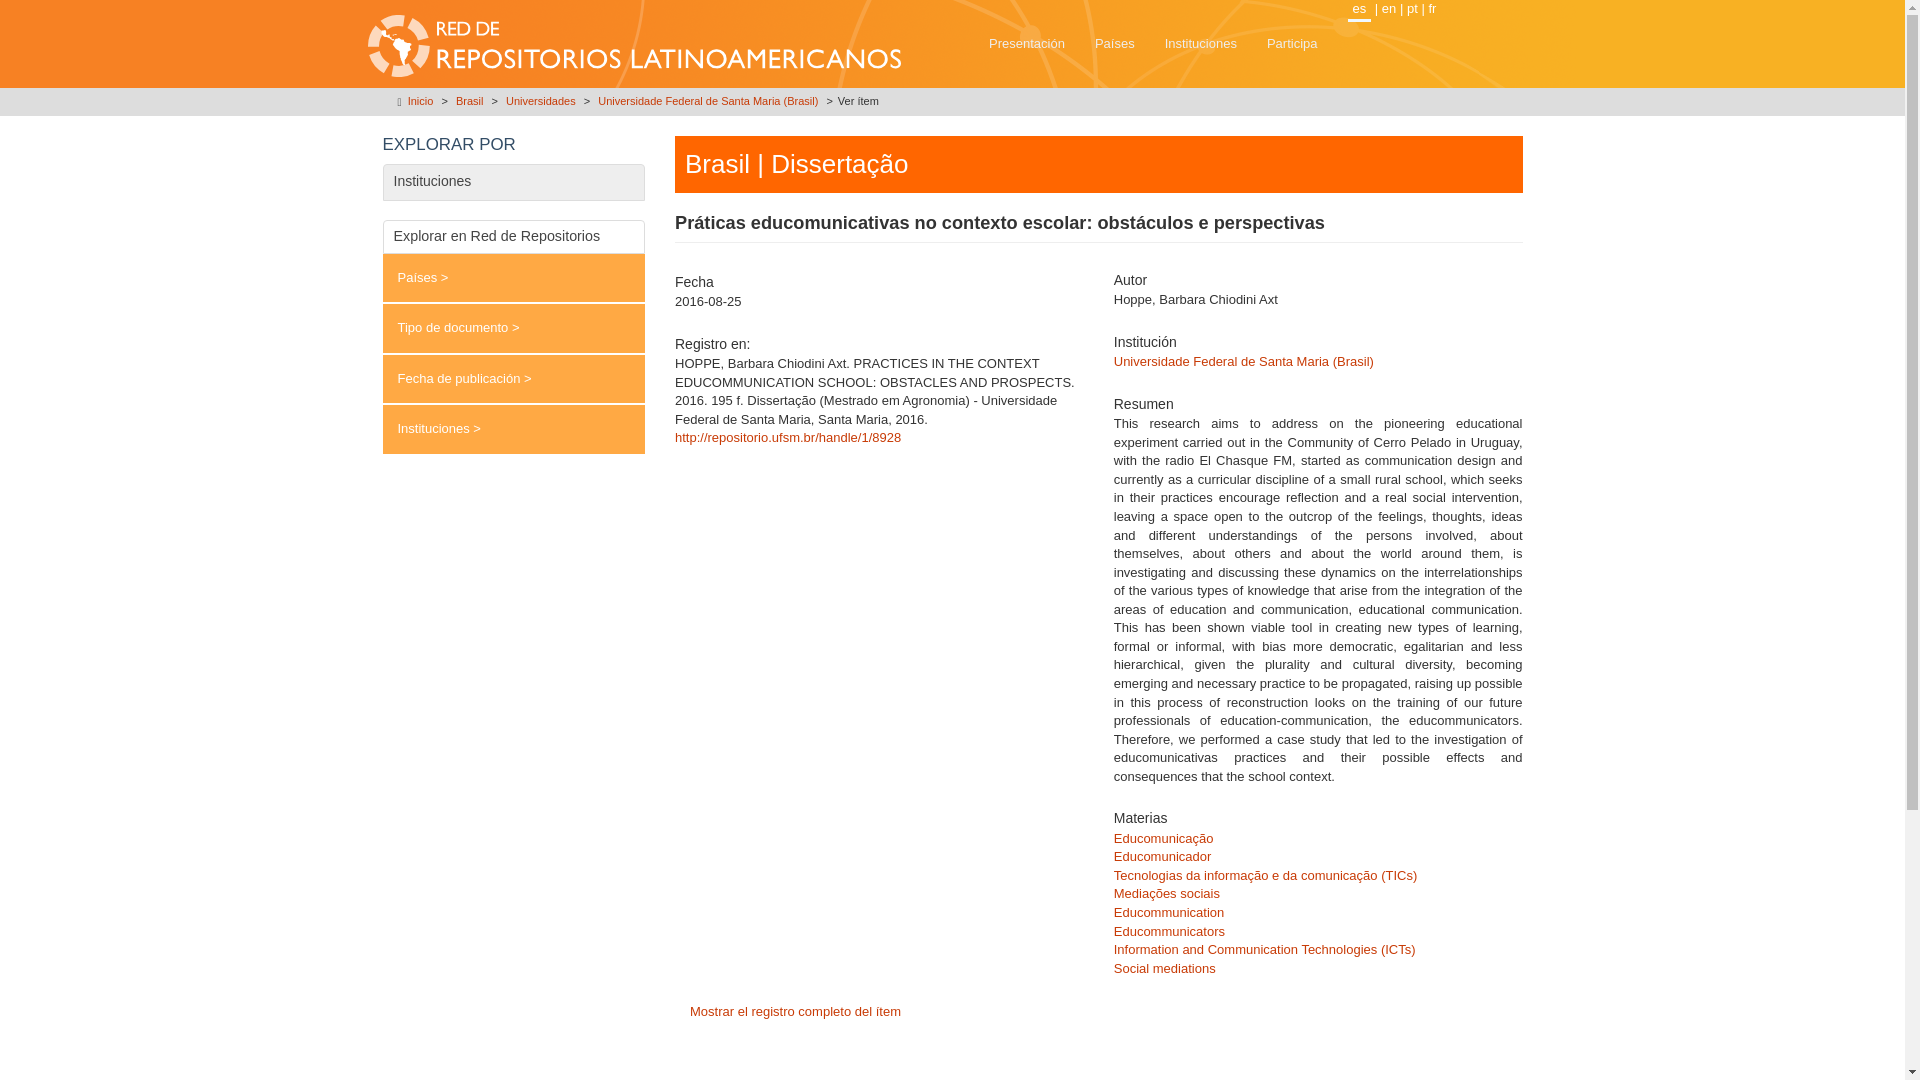 The width and height of the screenshot is (1920, 1080). I want to click on Educommunicators, so click(1168, 931).